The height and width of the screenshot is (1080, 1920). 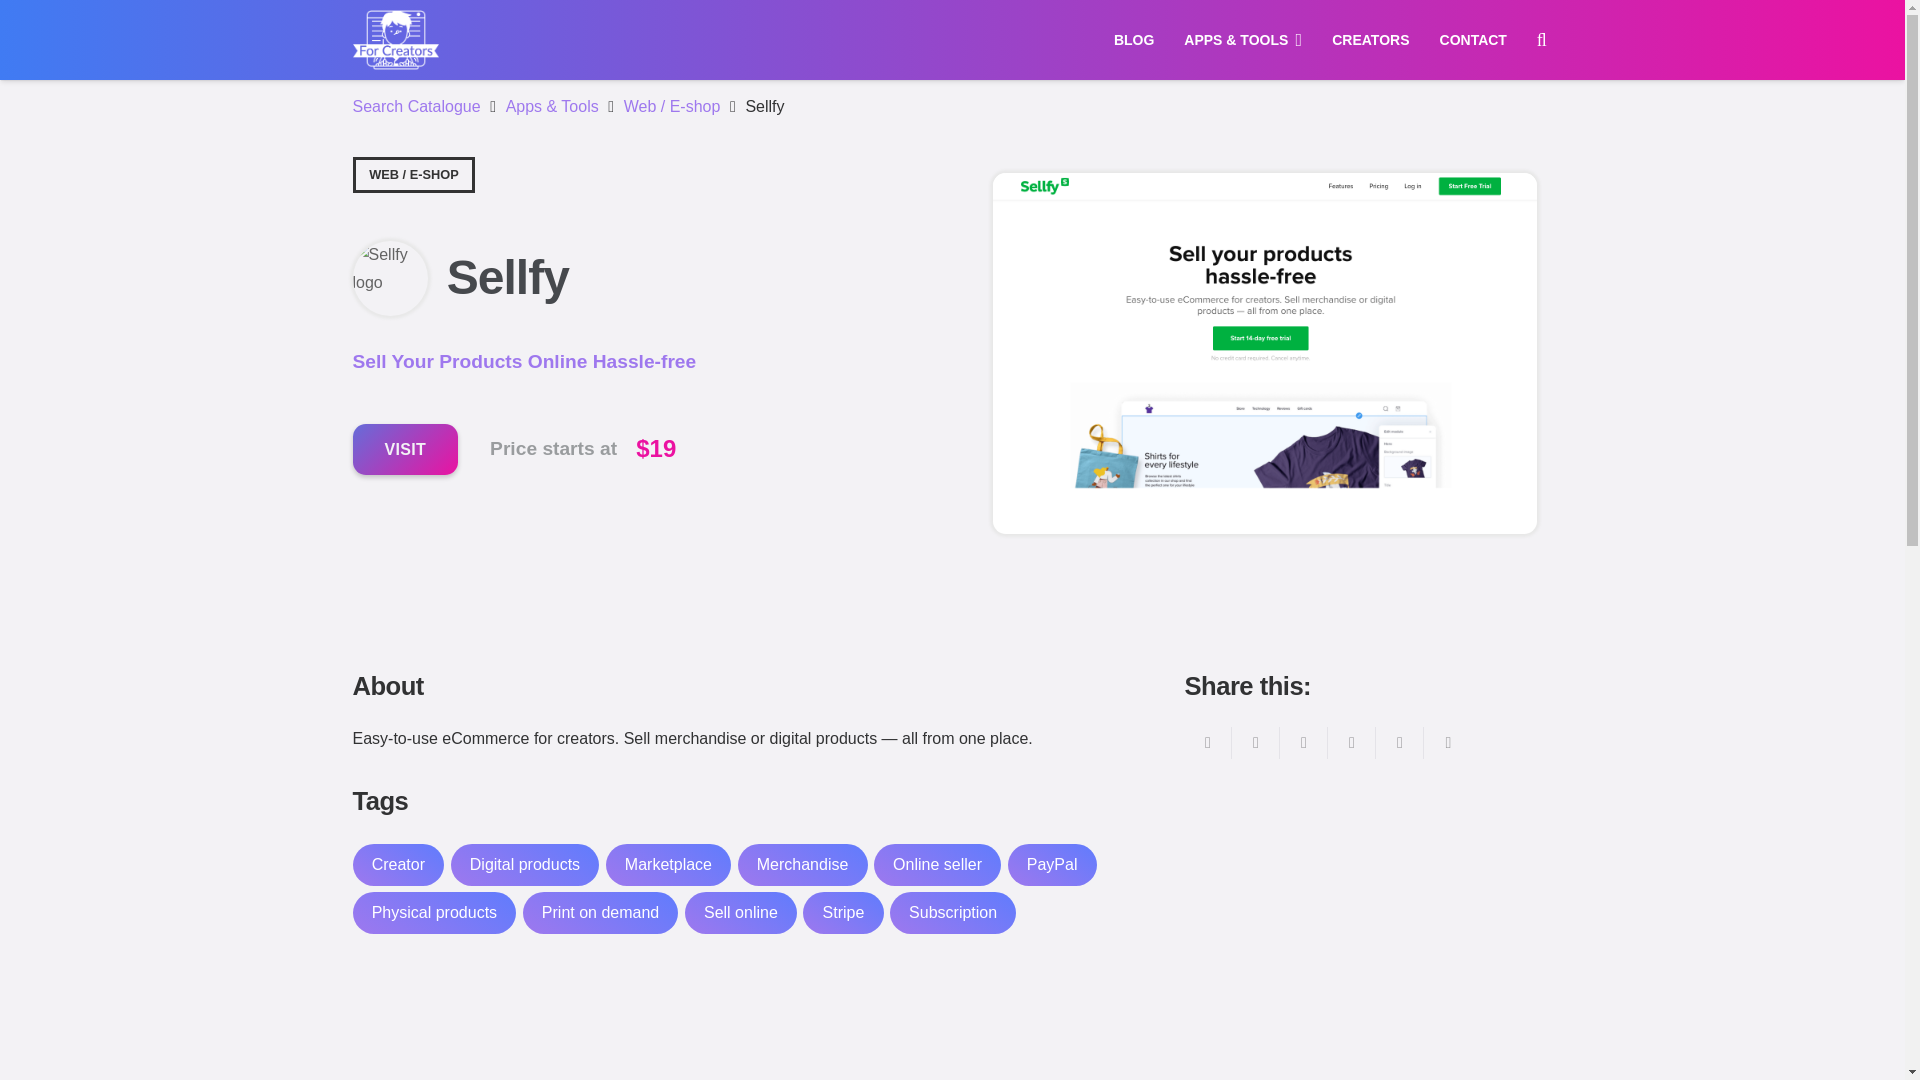 What do you see at coordinates (1263, 368) in the screenshot?
I see `Sellfy screen` at bounding box center [1263, 368].